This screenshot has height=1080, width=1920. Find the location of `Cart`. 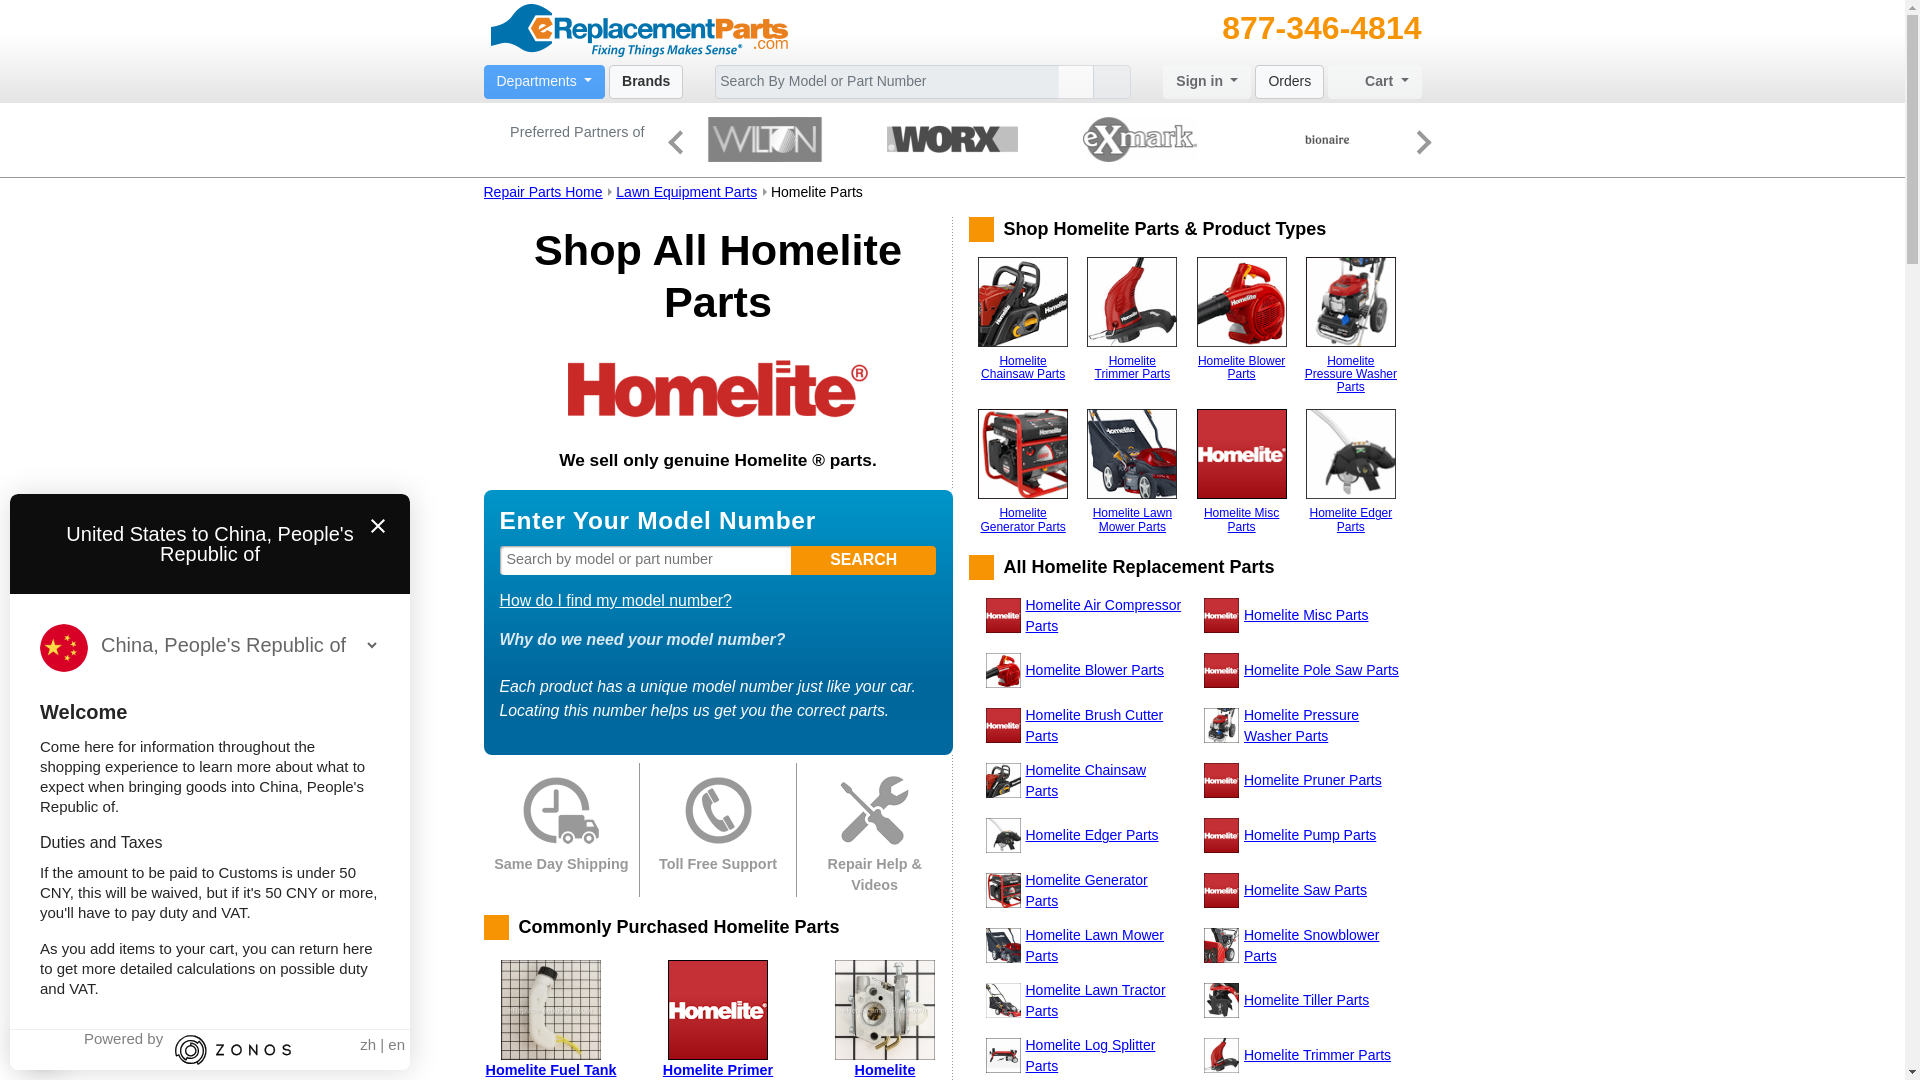

Cart is located at coordinates (1374, 82).